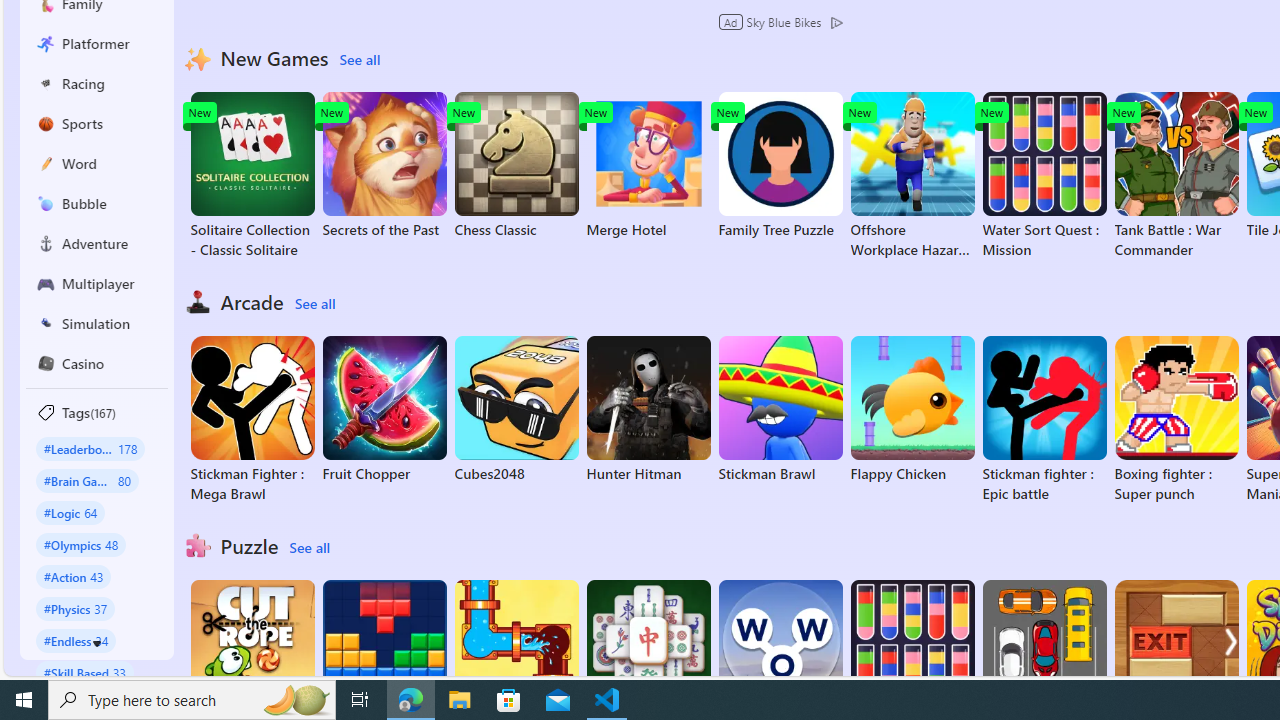 The height and width of the screenshot is (720, 1280). What do you see at coordinates (836, 22) in the screenshot?
I see `Class: ad-choice  ad-choice-mono ` at bounding box center [836, 22].